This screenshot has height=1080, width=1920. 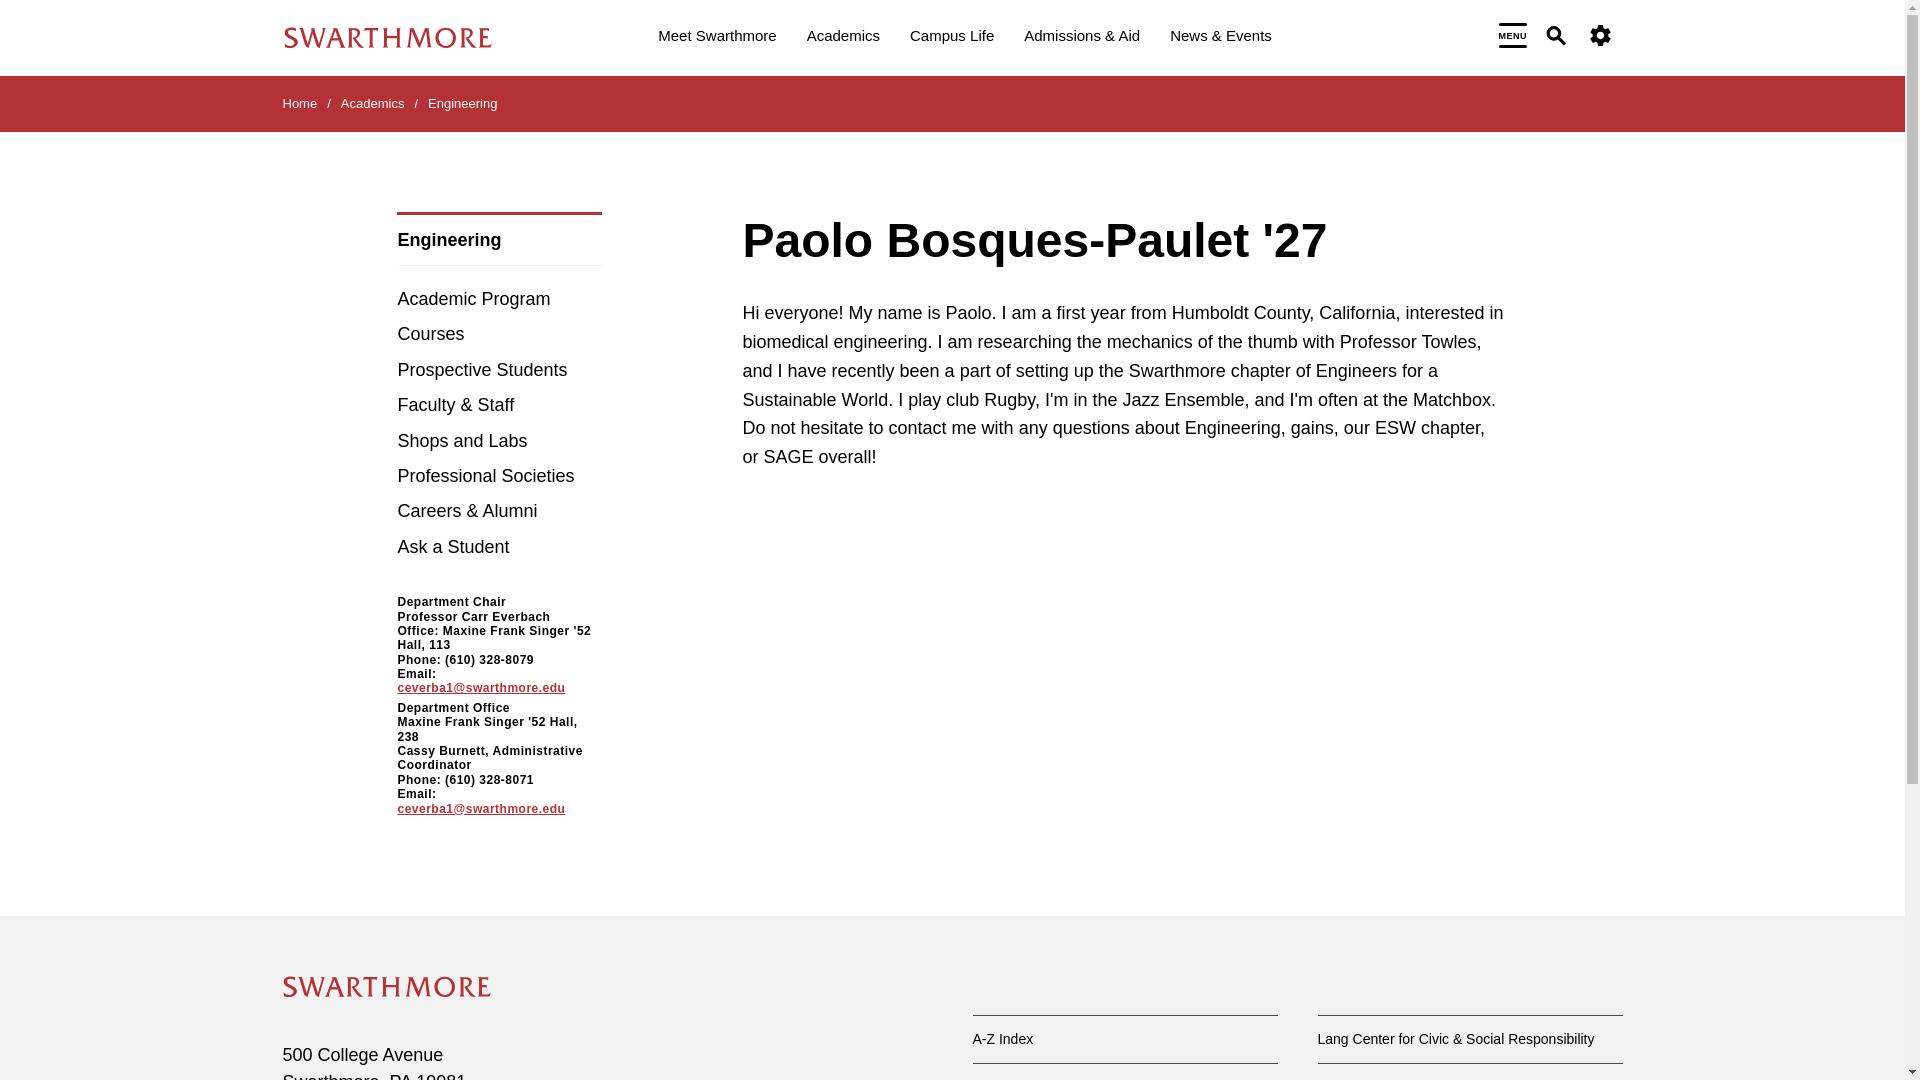 What do you see at coordinates (842, 38) in the screenshot?
I see `Academics` at bounding box center [842, 38].